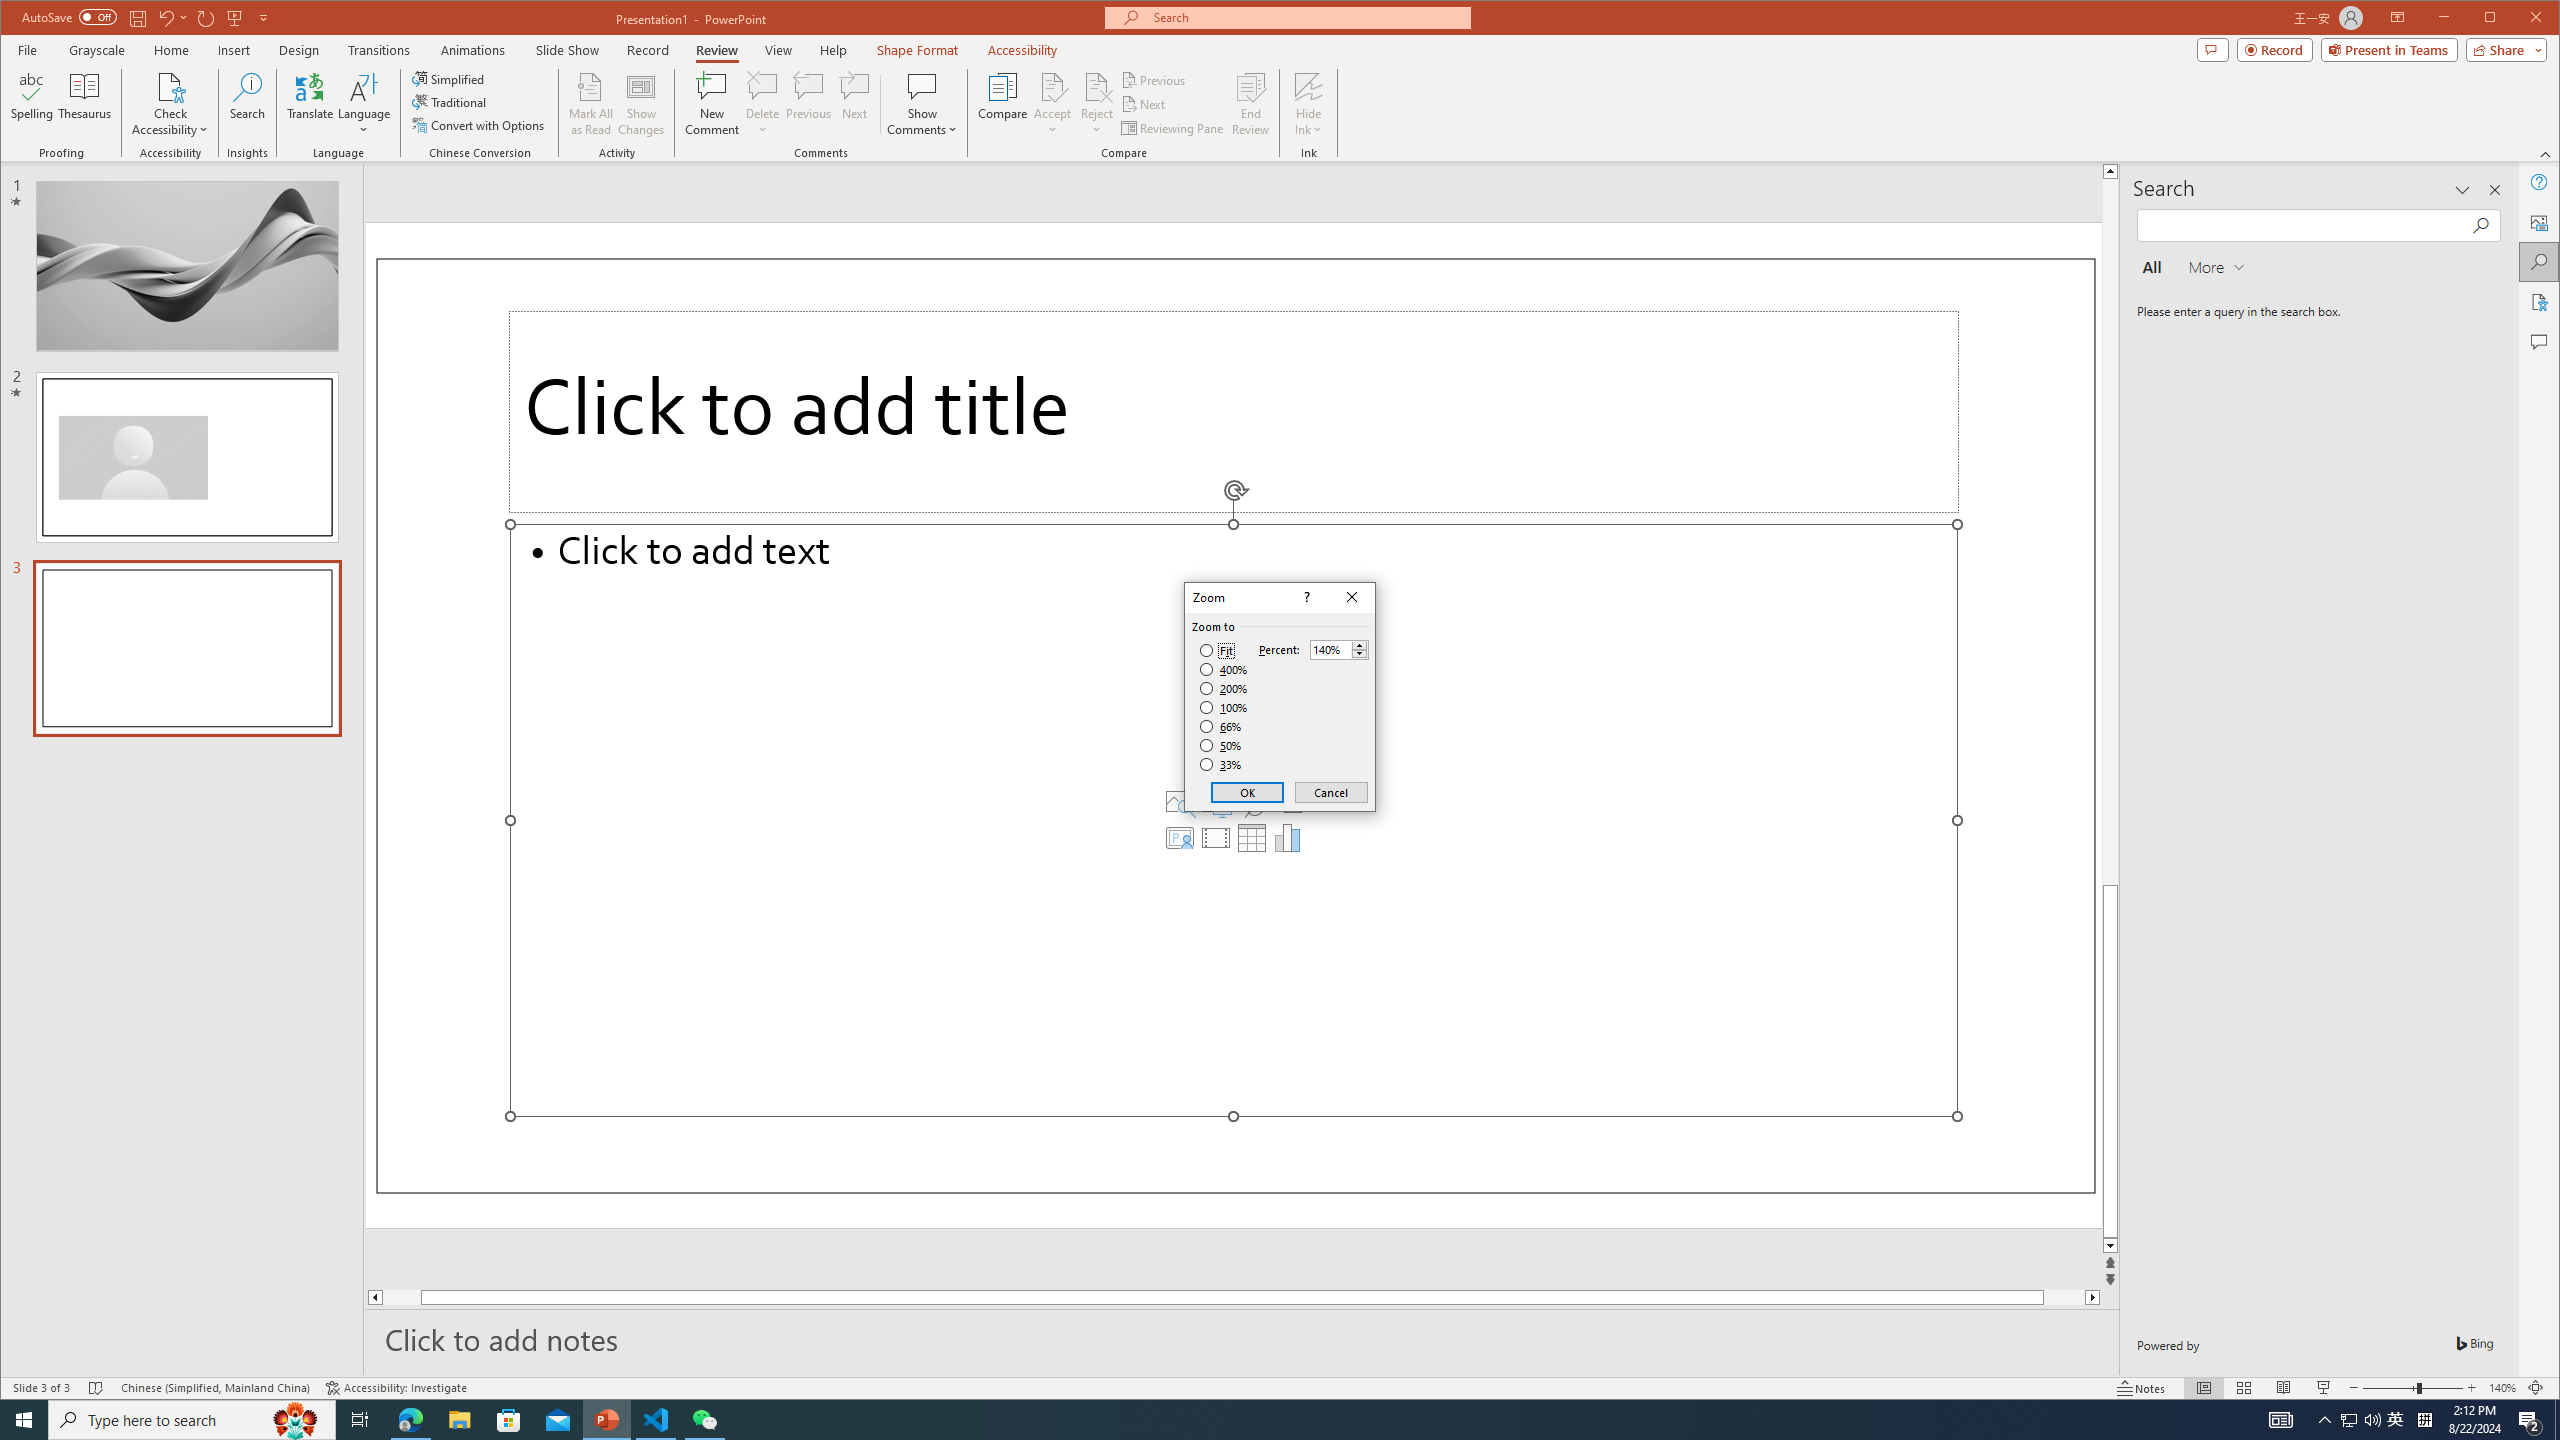 The image size is (2560, 1440). I want to click on Percent, so click(1340, 649).